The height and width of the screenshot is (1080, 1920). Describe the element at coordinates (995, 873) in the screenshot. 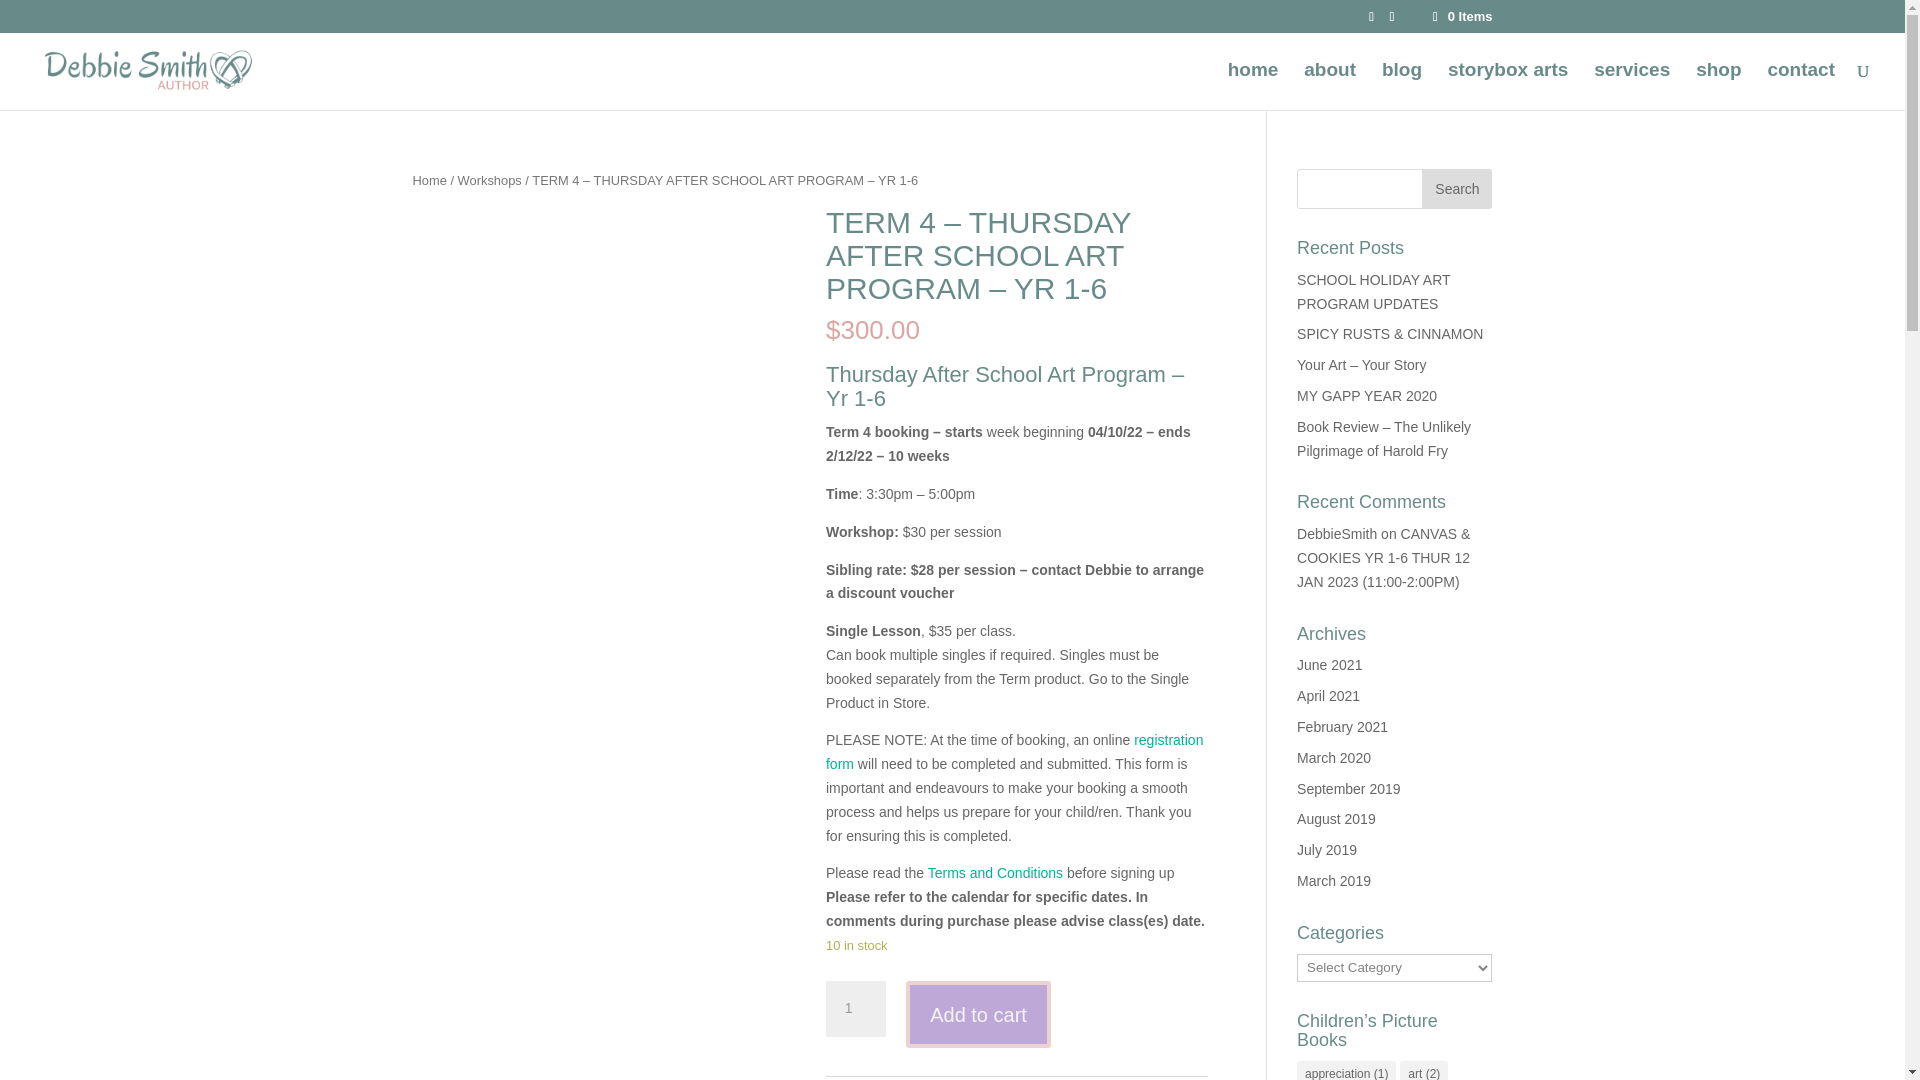

I see `Terms and Conditions` at that location.